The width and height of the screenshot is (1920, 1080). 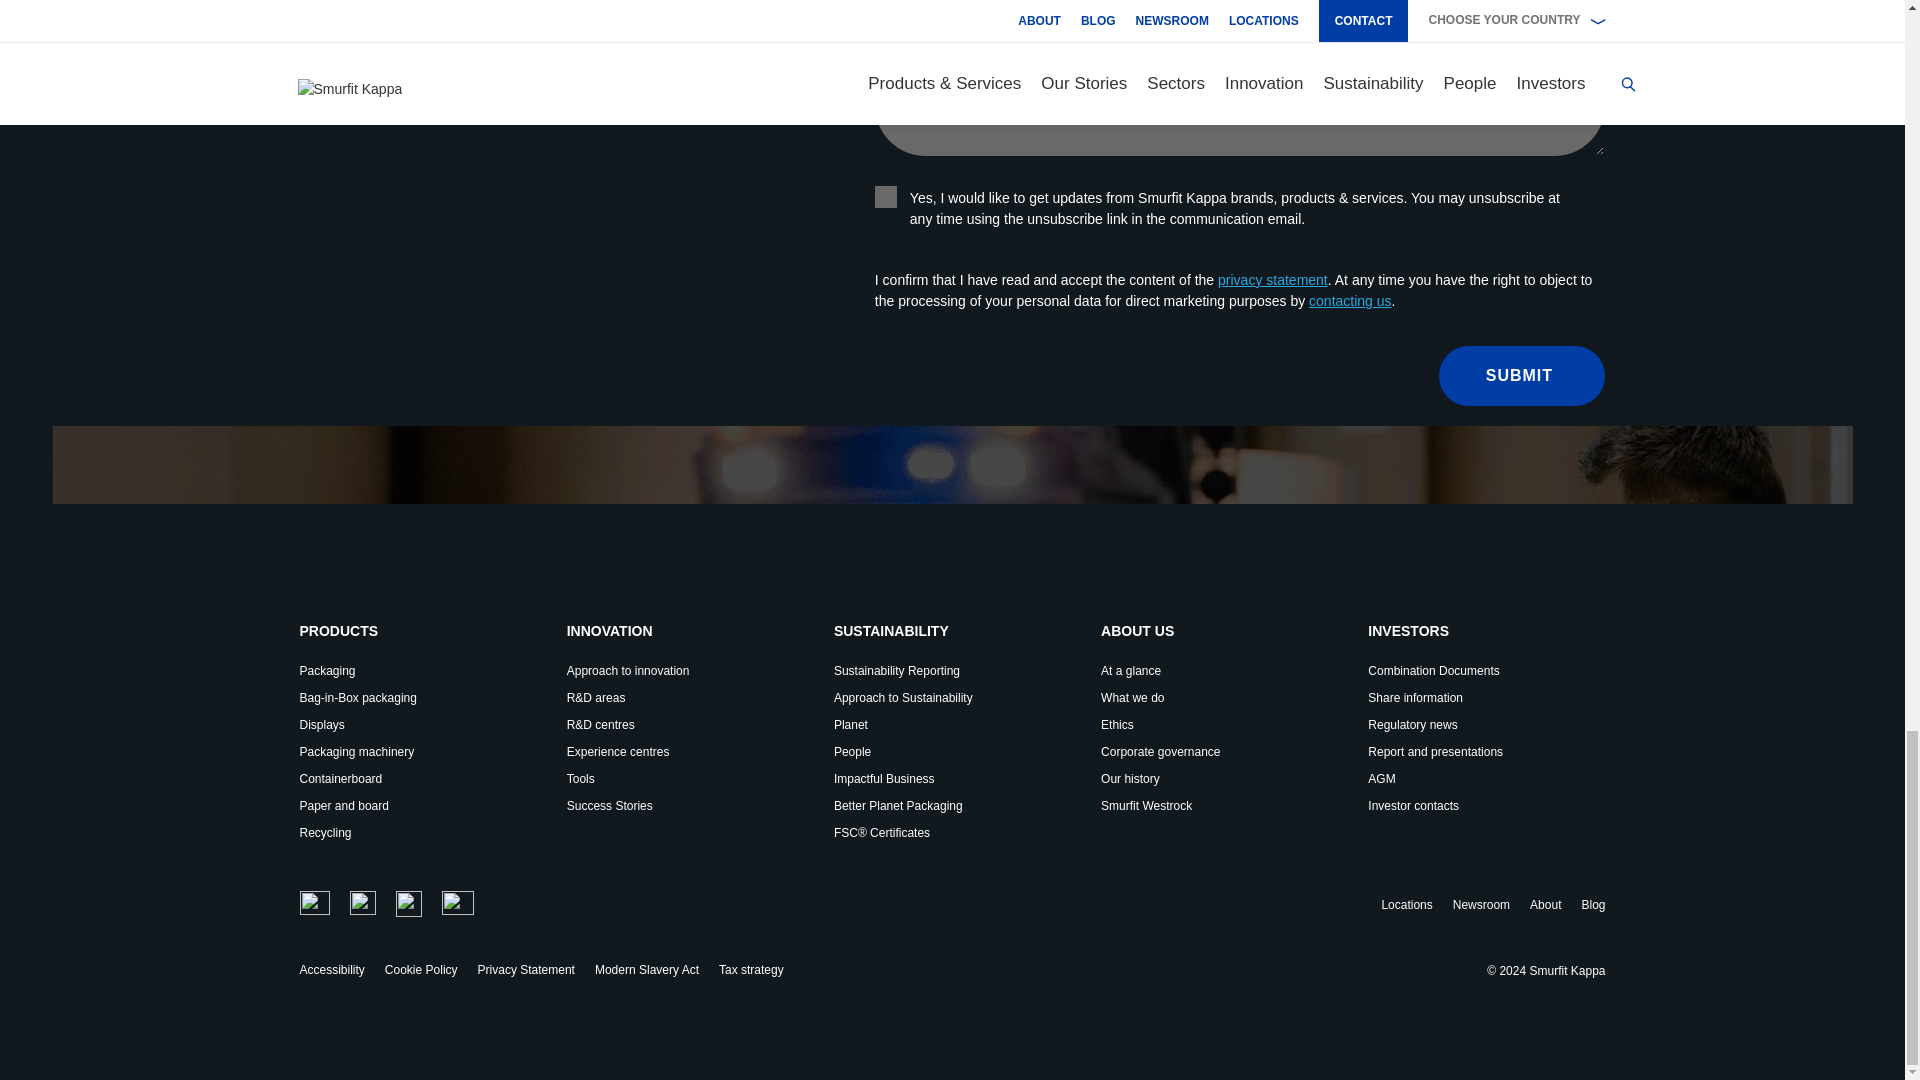 I want to click on Facebook, so click(x=408, y=904).